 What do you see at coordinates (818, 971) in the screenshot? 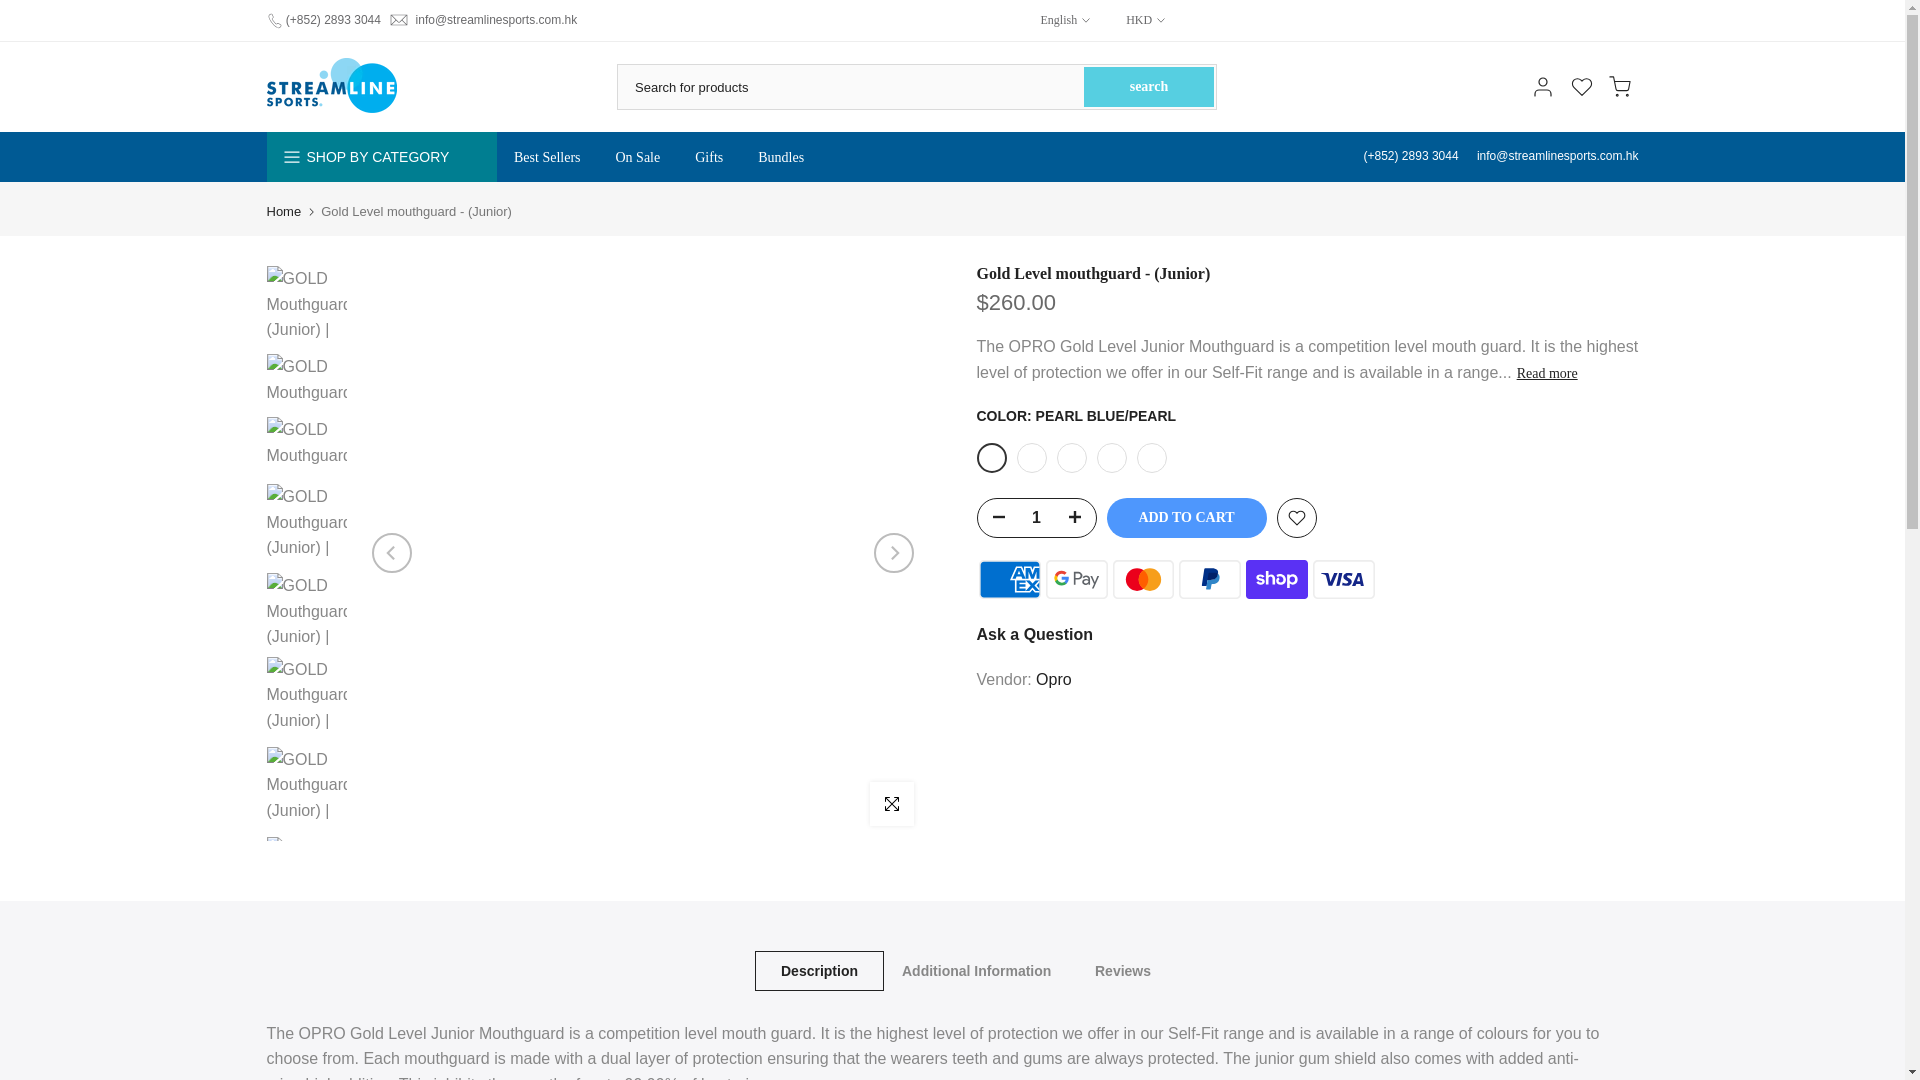
I see `Description` at bounding box center [818, 971].